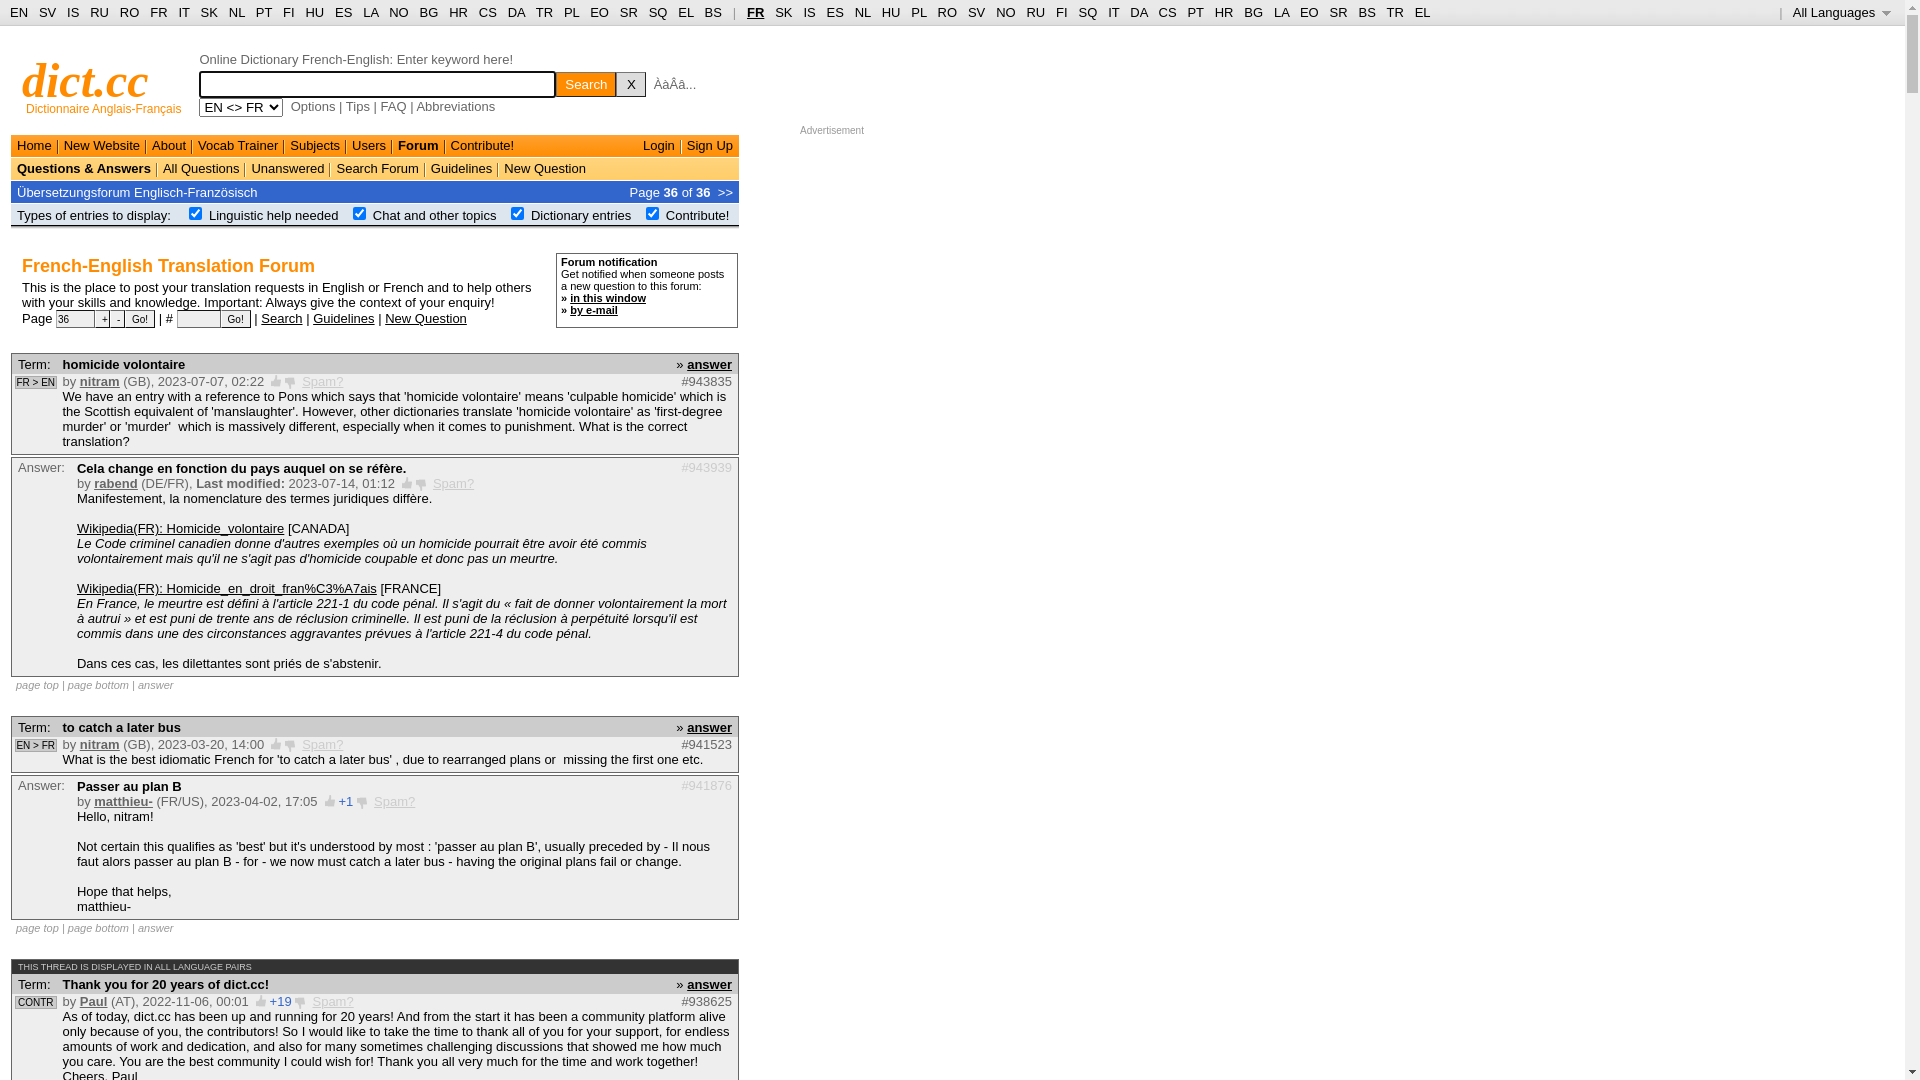 This screenshot has height=1080, width=1920. What do you see at coordinates (710, 984) in the screenshot?
I see `answer` at bounding box center [710, 984].